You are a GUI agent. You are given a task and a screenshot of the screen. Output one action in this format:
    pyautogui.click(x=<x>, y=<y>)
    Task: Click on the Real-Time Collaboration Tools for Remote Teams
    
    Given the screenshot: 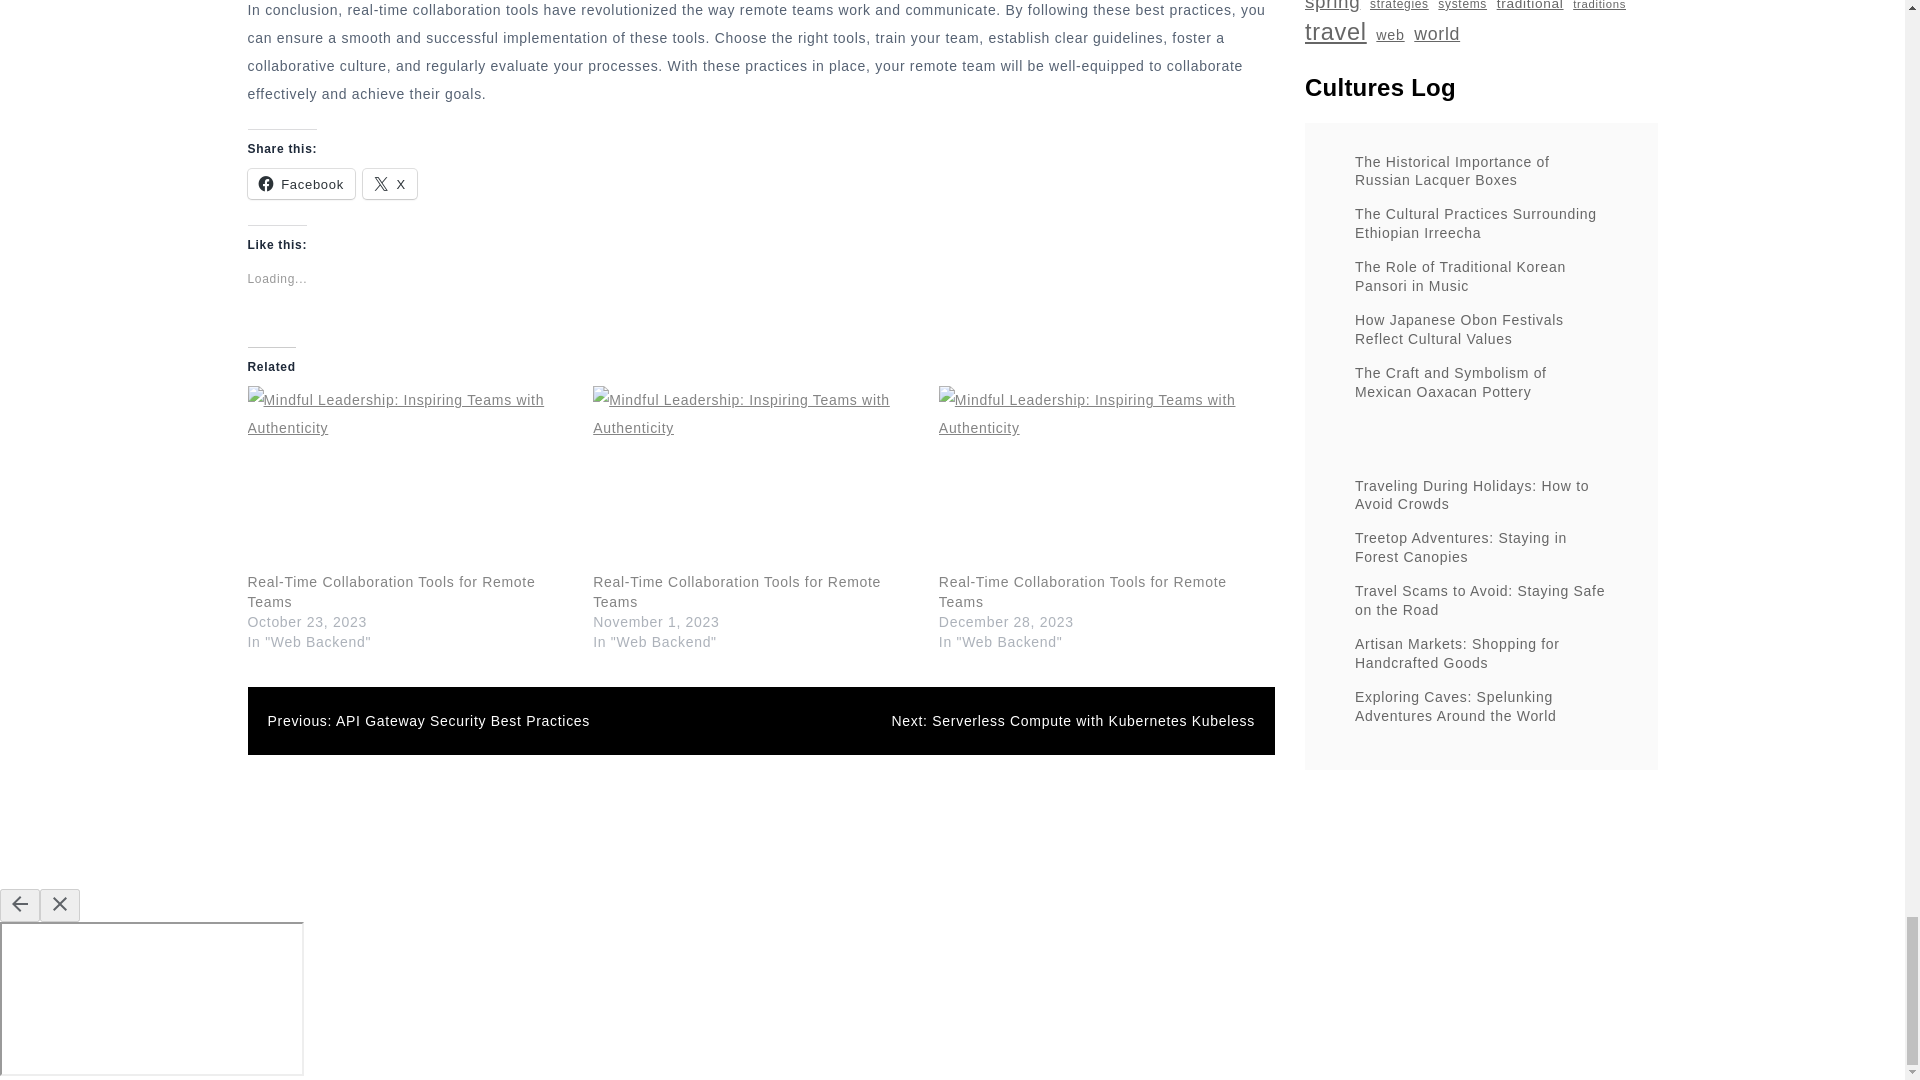 What is the action you would take?
    pyautogui.click(x=410, y=478)
    